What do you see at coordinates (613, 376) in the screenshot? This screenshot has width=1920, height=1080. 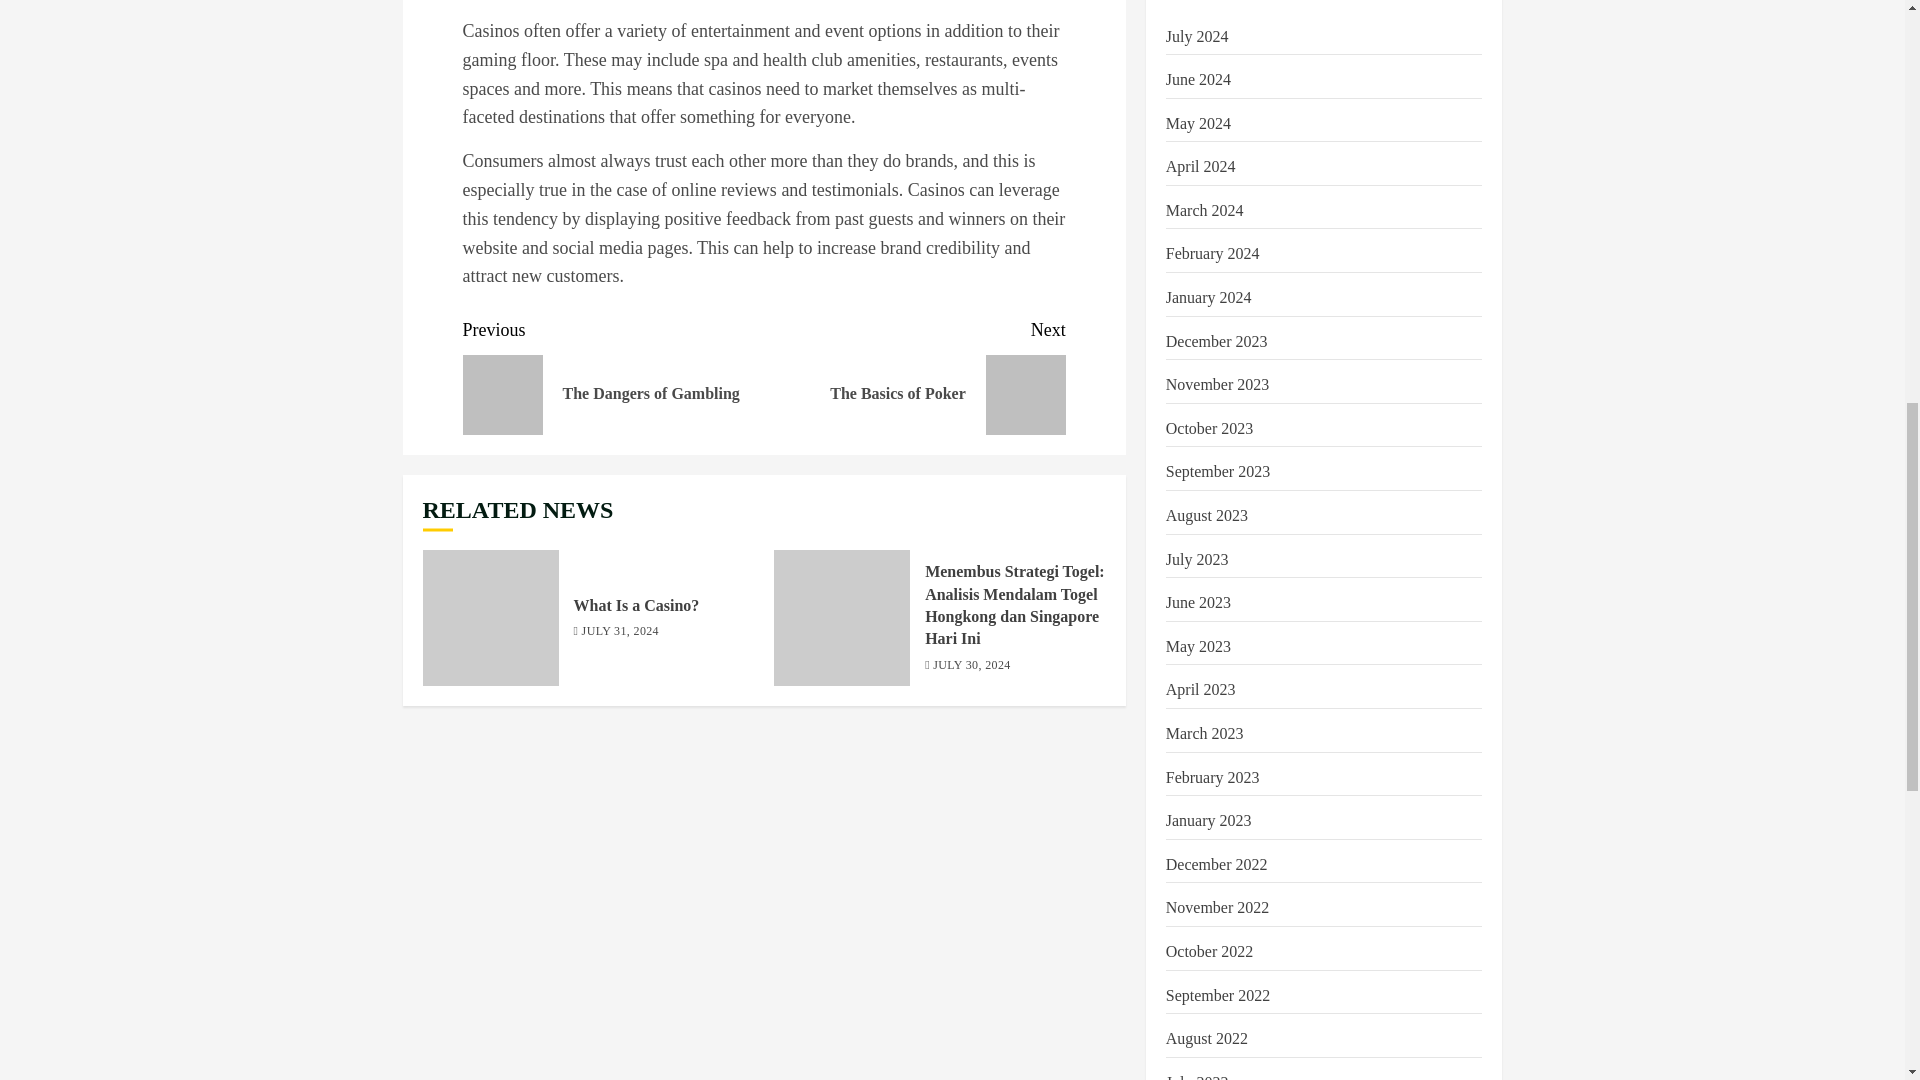 I see `November 2023` at bounding box center [613, 376].